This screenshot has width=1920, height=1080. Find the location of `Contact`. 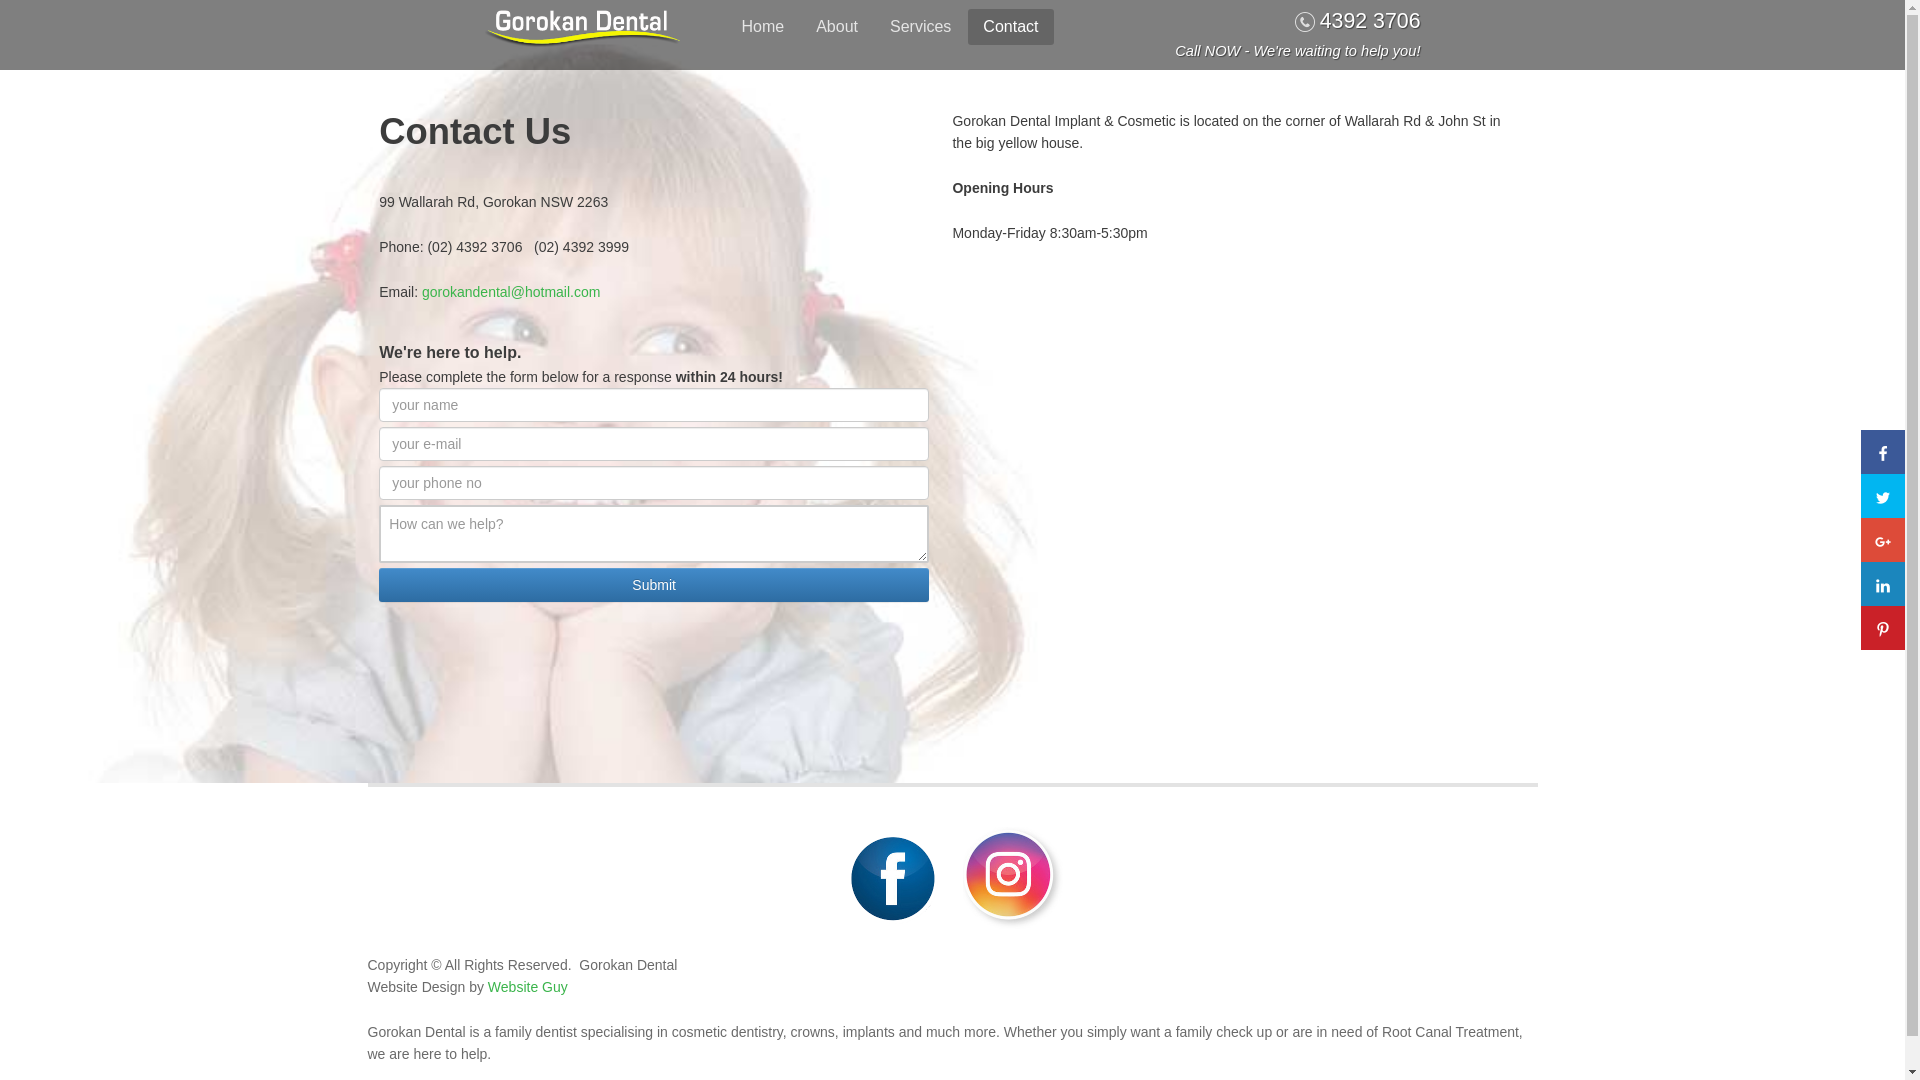

Contact is located at coordinates (1010, 27).